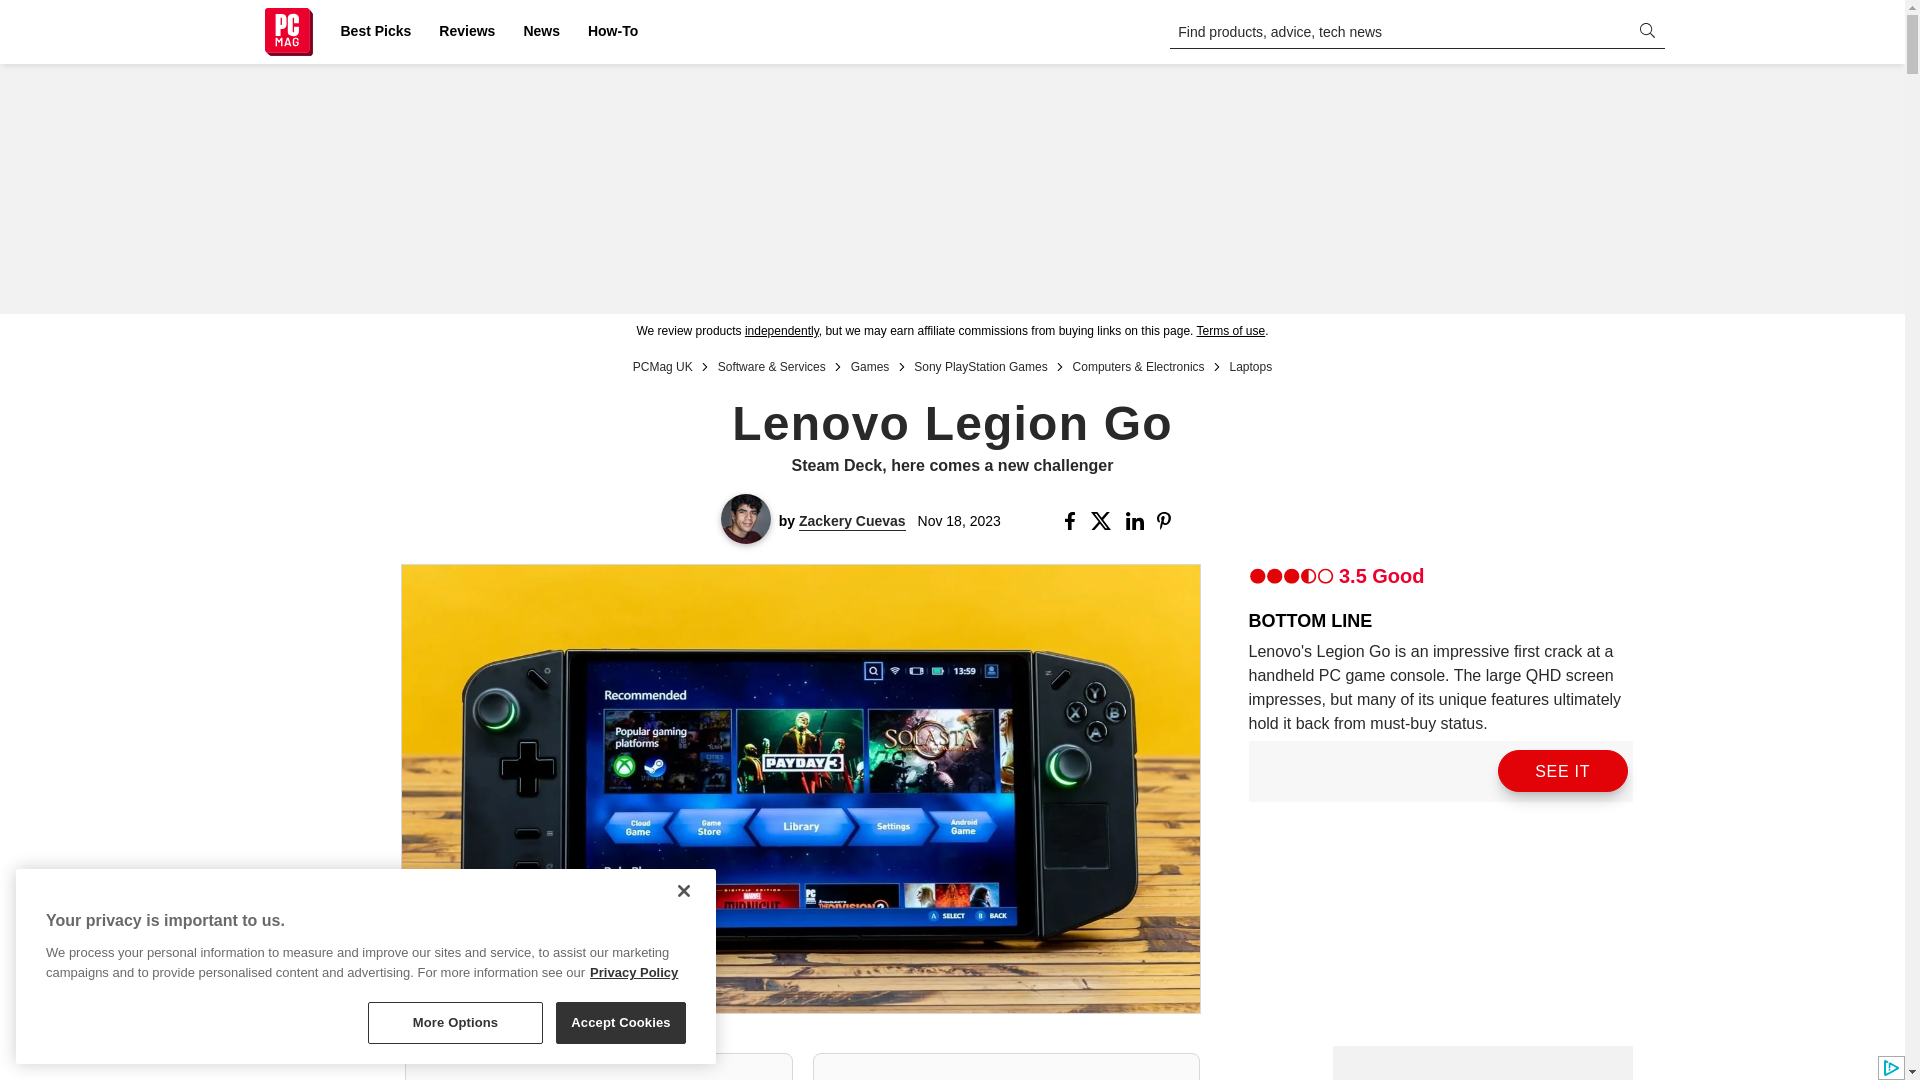  Describe the element at coordinates (1136, 520) in the screenshot. I see `Share this Story on Linkedin` at that location.